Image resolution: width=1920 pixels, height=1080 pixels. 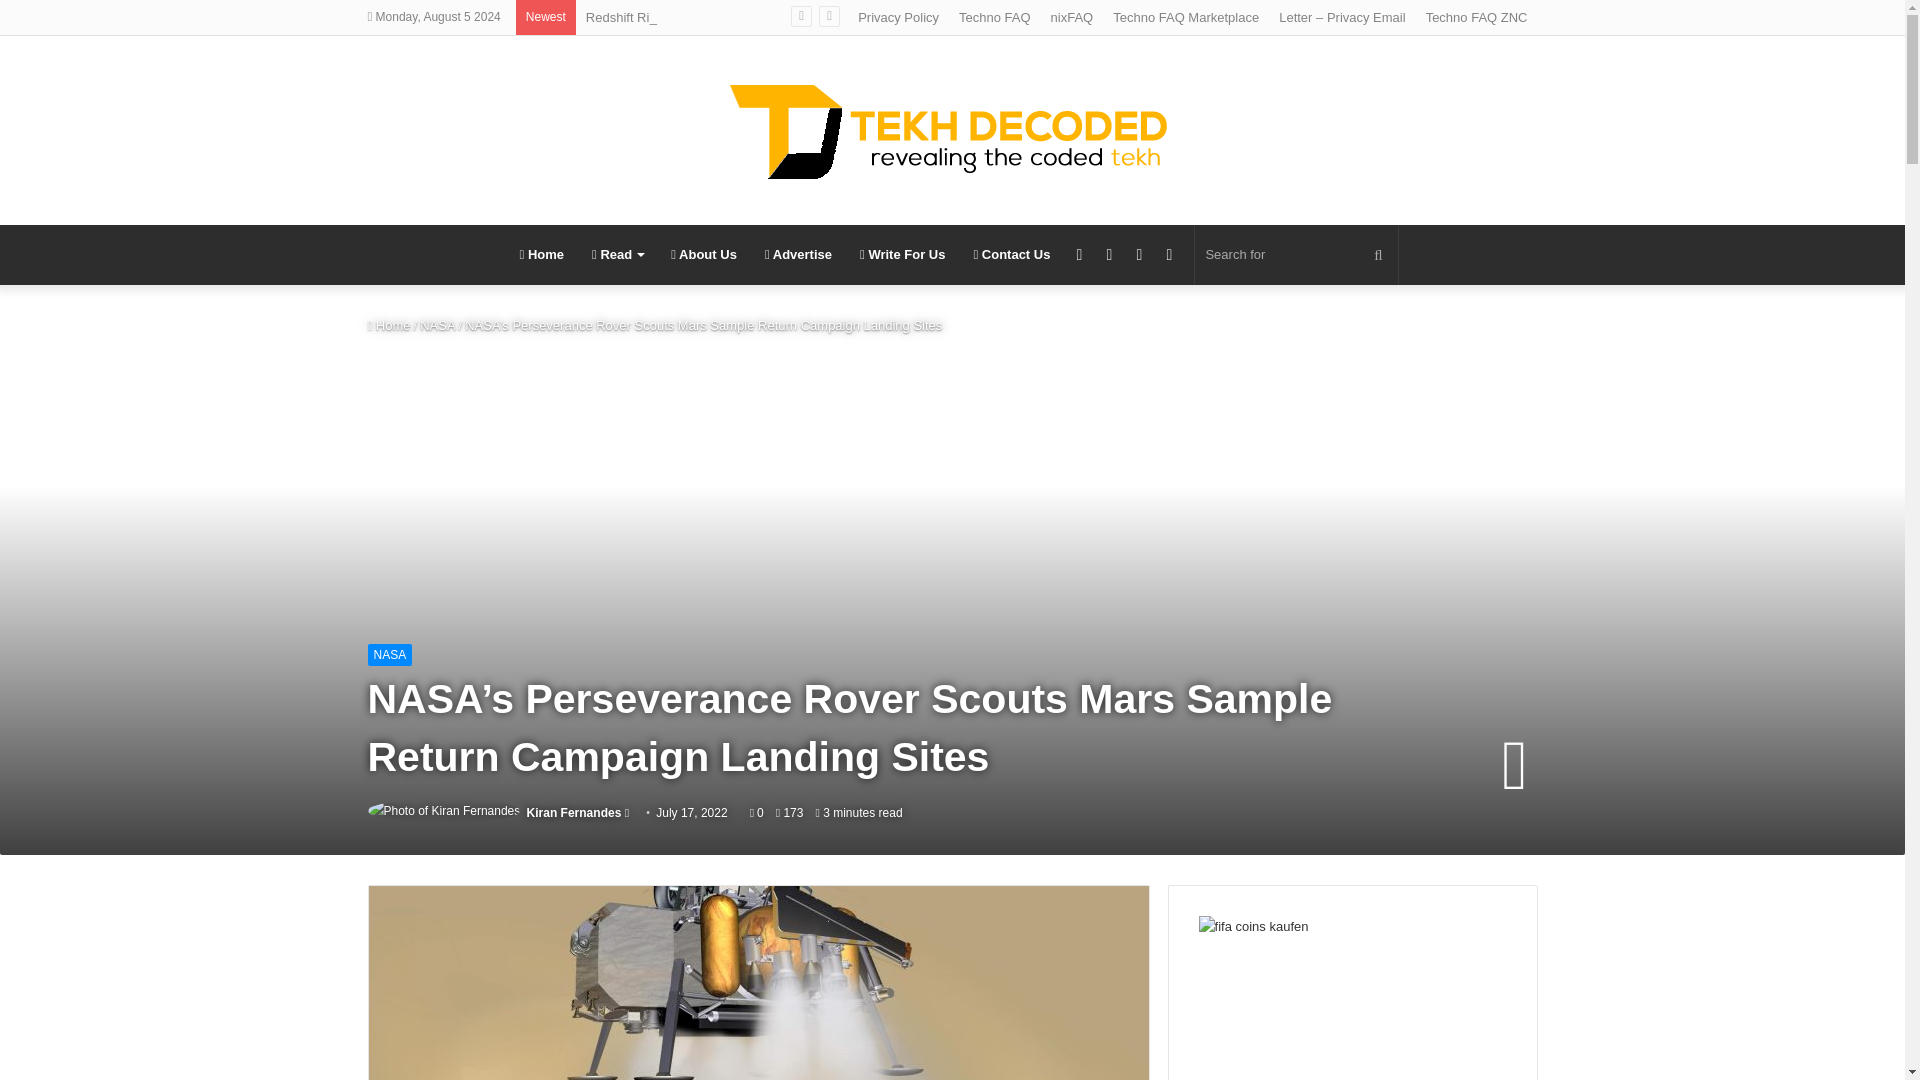 I want to click on Privacy Policy, so click(x=898, y=17).